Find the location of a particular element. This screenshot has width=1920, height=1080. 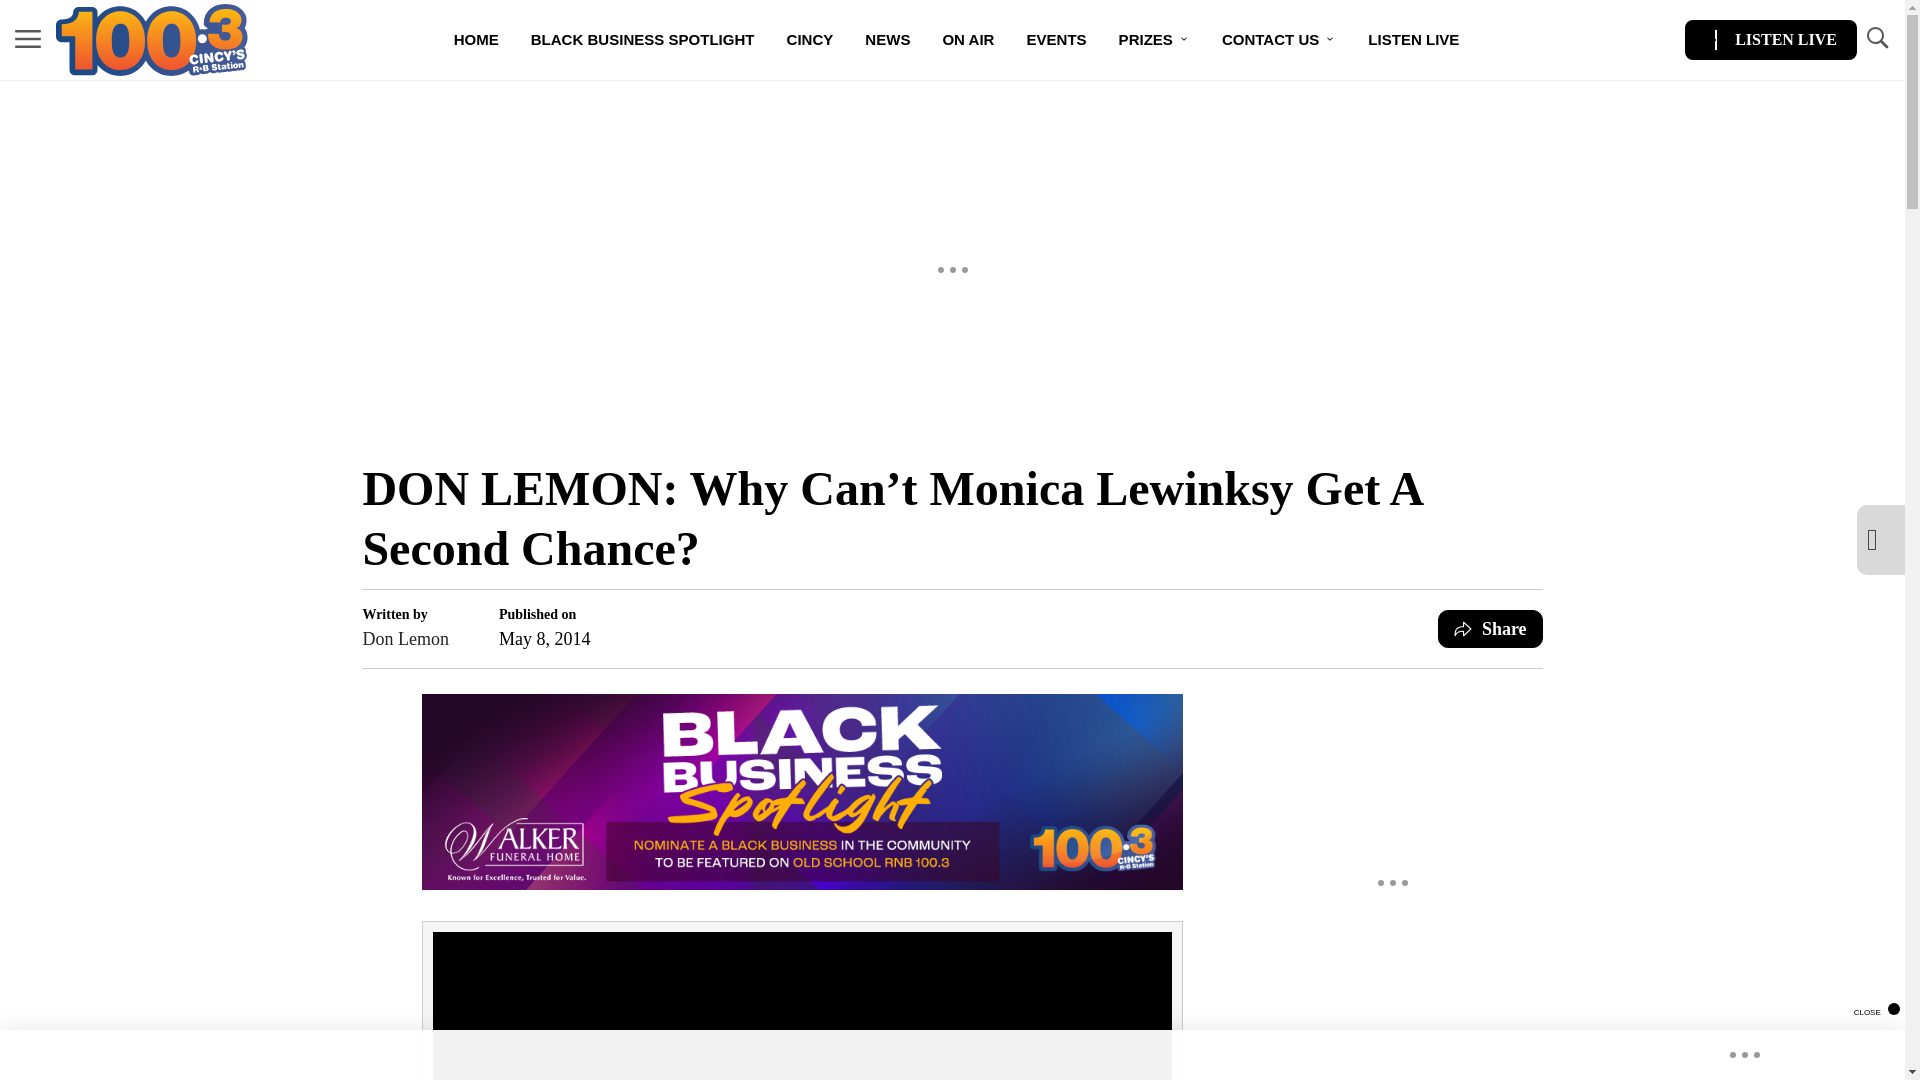

NEWS is located at coordinates (886, 40).